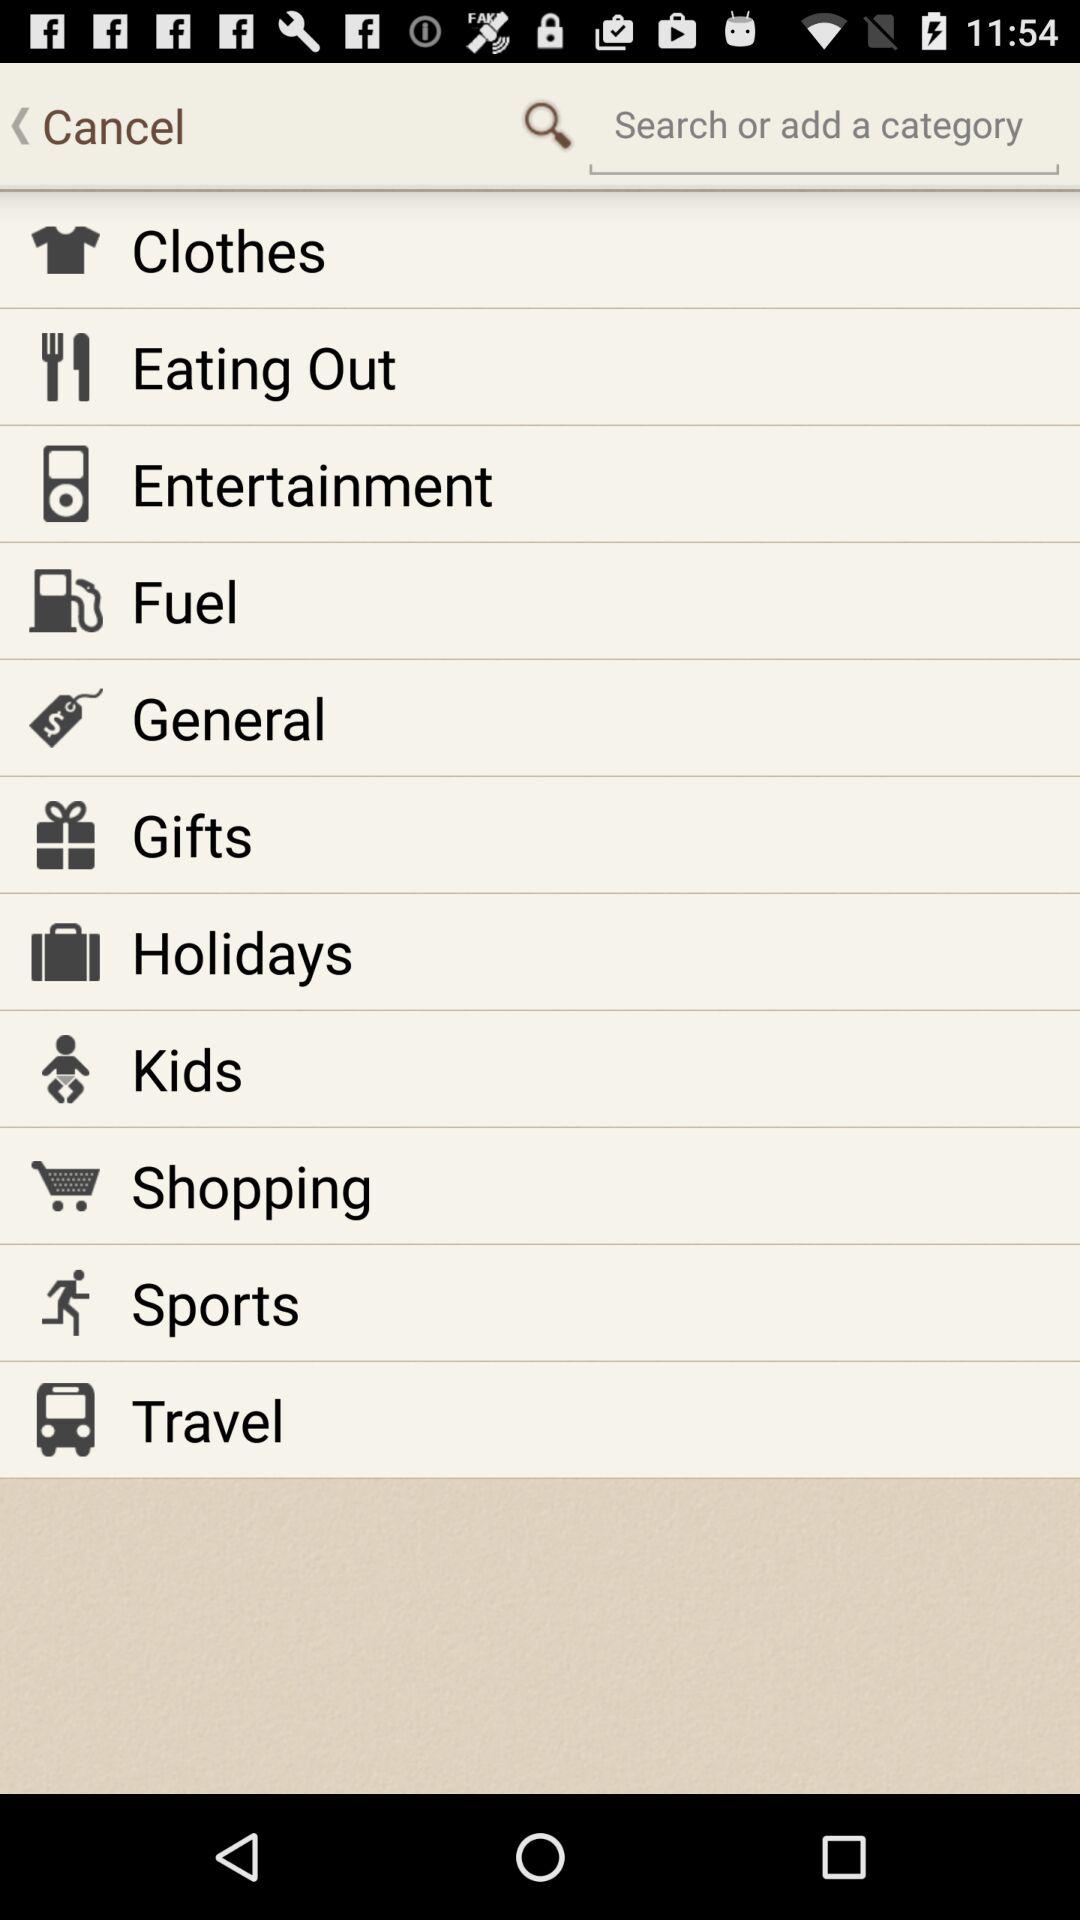  What do you see at coordinates (312, 483) in the screenshot?
I see `jump until the entertainment icon` at bounding box center [312, 483].